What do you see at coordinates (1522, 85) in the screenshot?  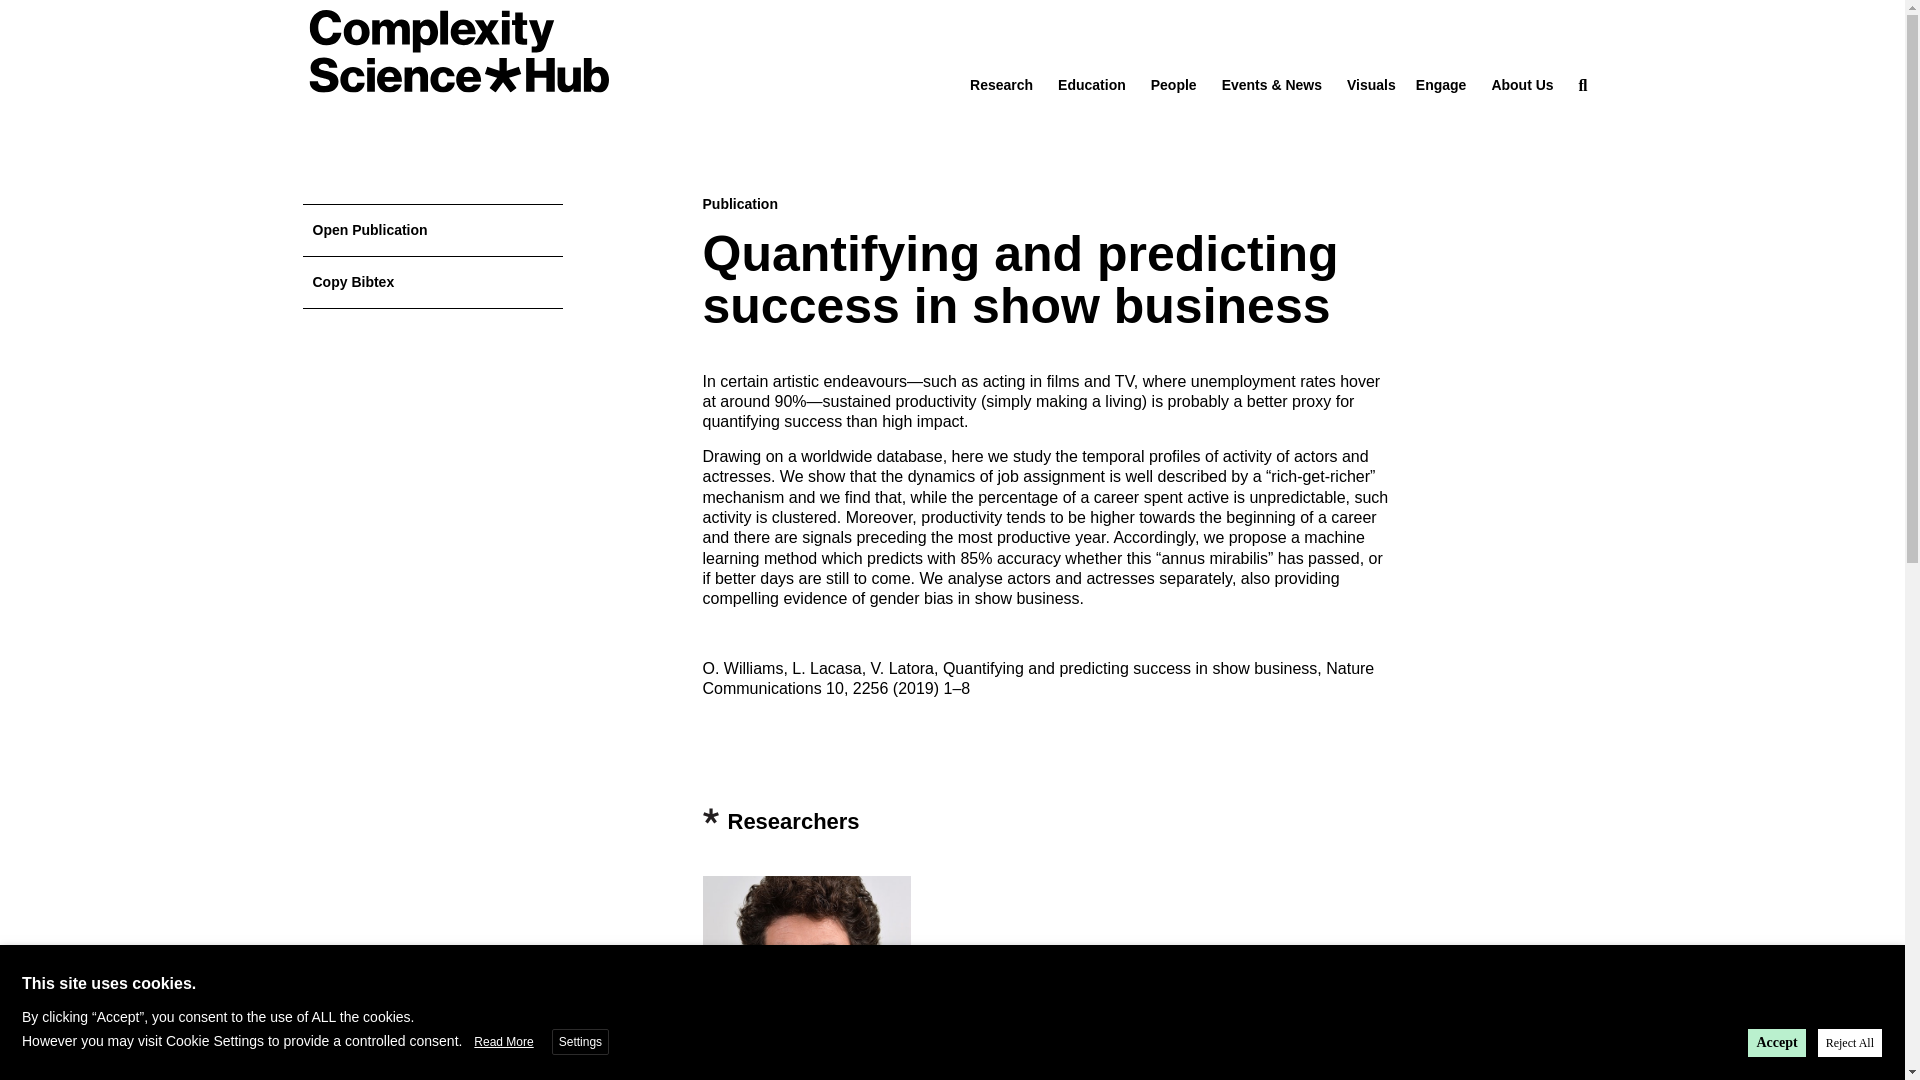 I see `About Us` at bounding box center [1522, 85].